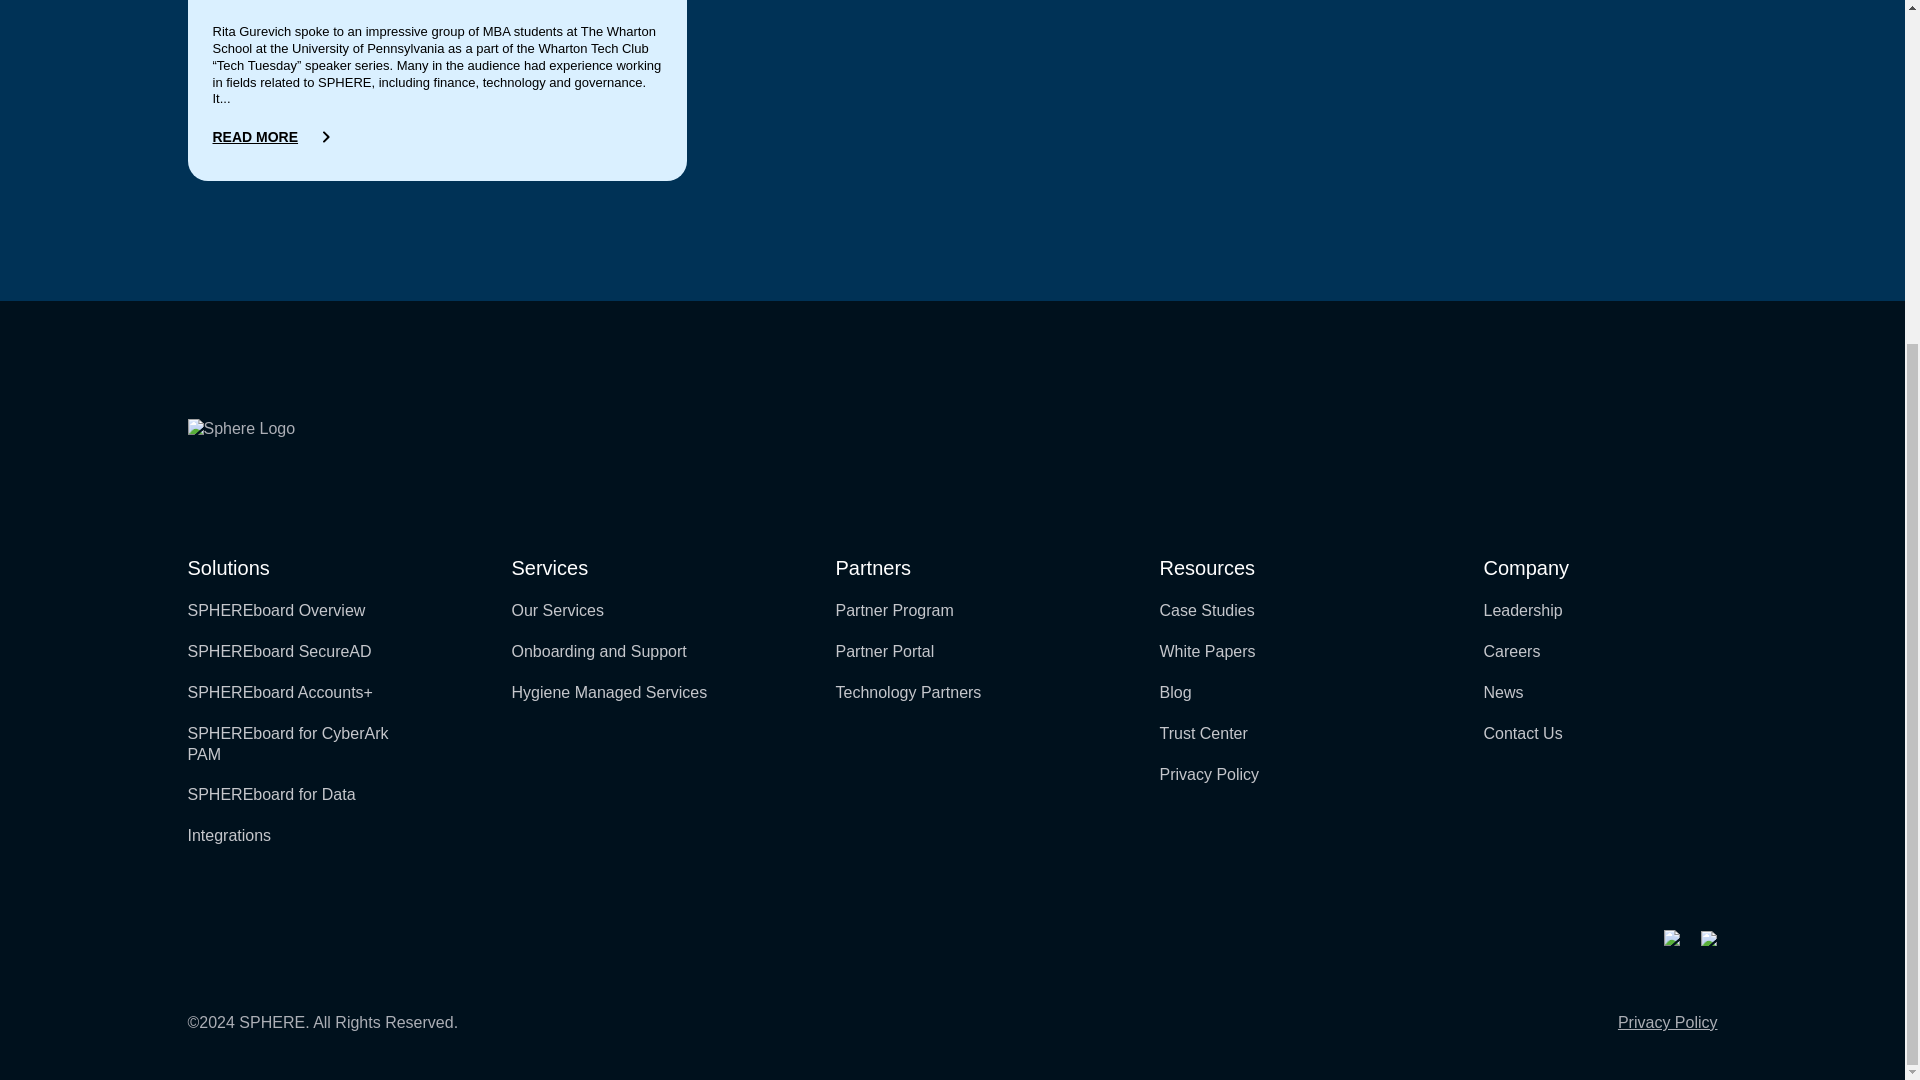 This screenshot has width=1920, height=1080. What do you see at coordinates (1708, 938) in the screenshot?
I see `Opens in new window to Twitter` at bounding box center [1708, 938].